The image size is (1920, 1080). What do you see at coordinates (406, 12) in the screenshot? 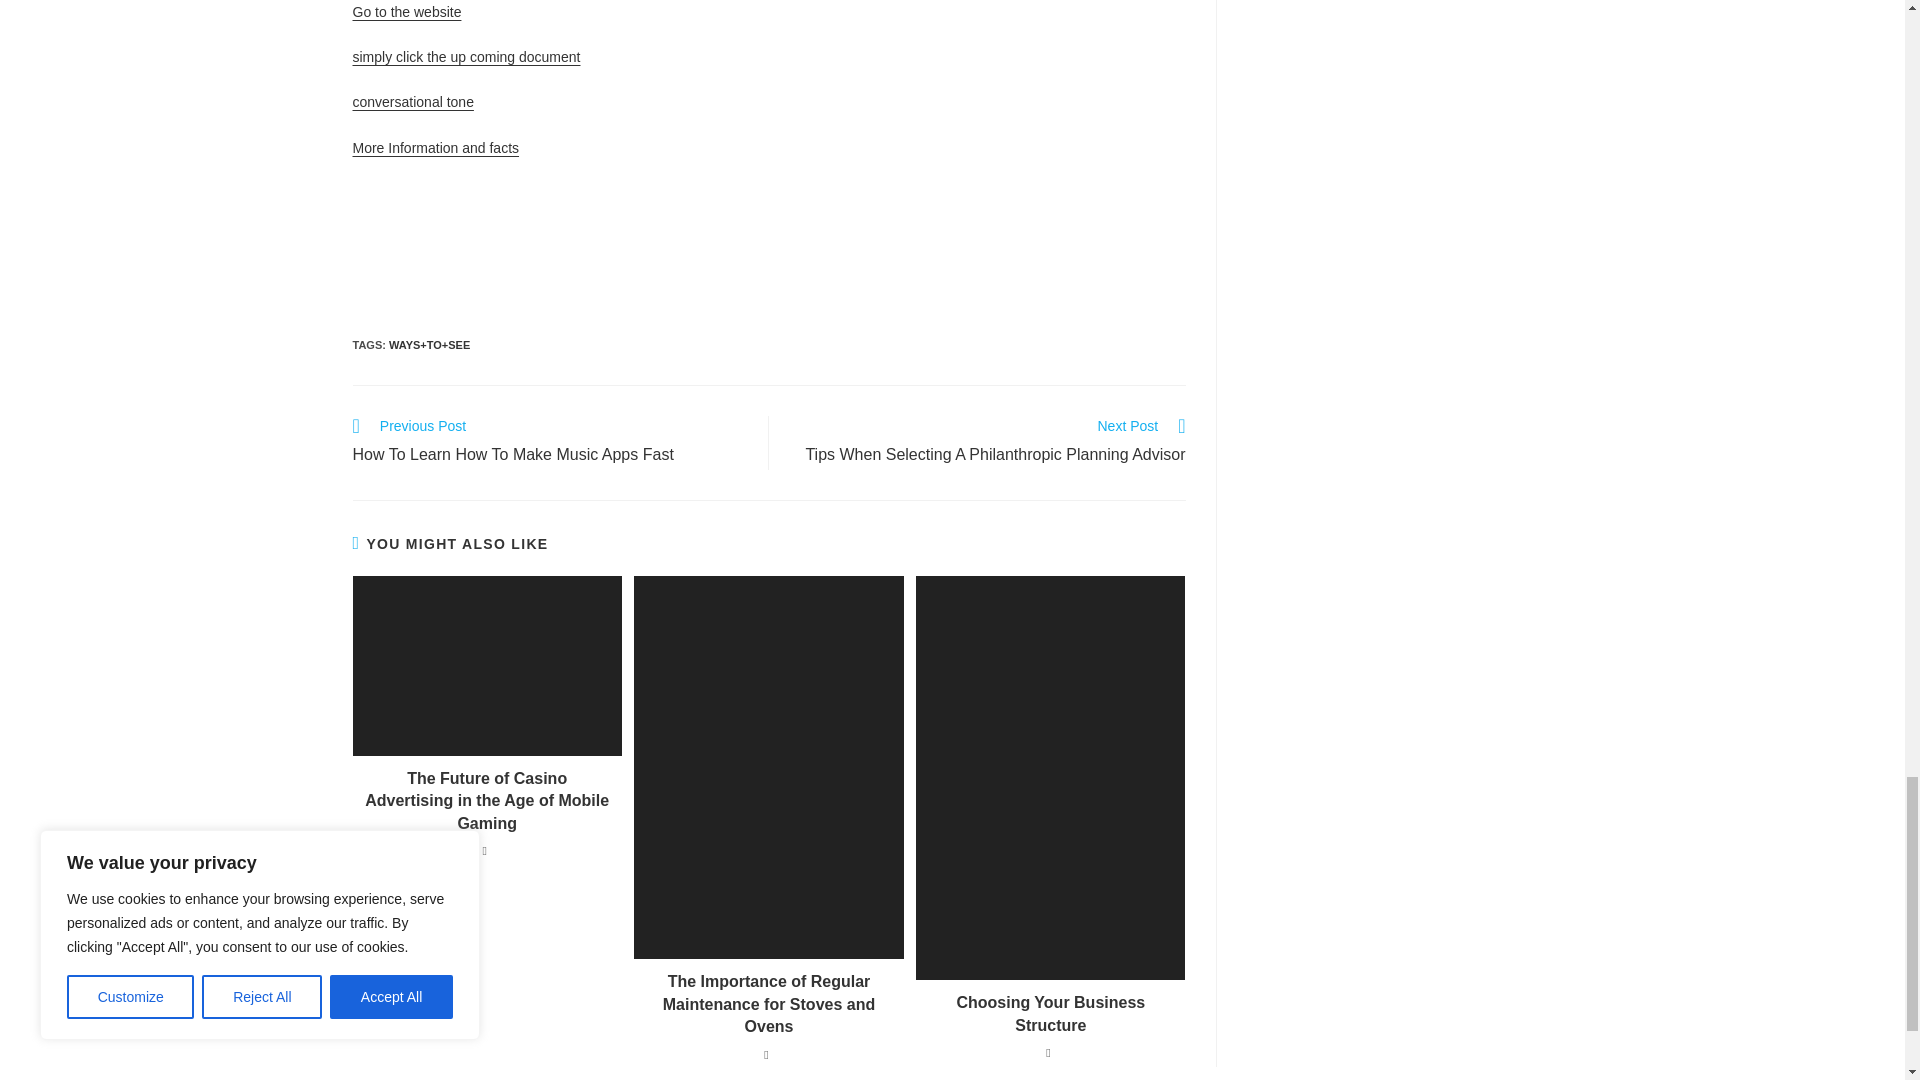
I see `Go to the website` at bounding box center [406, 12].